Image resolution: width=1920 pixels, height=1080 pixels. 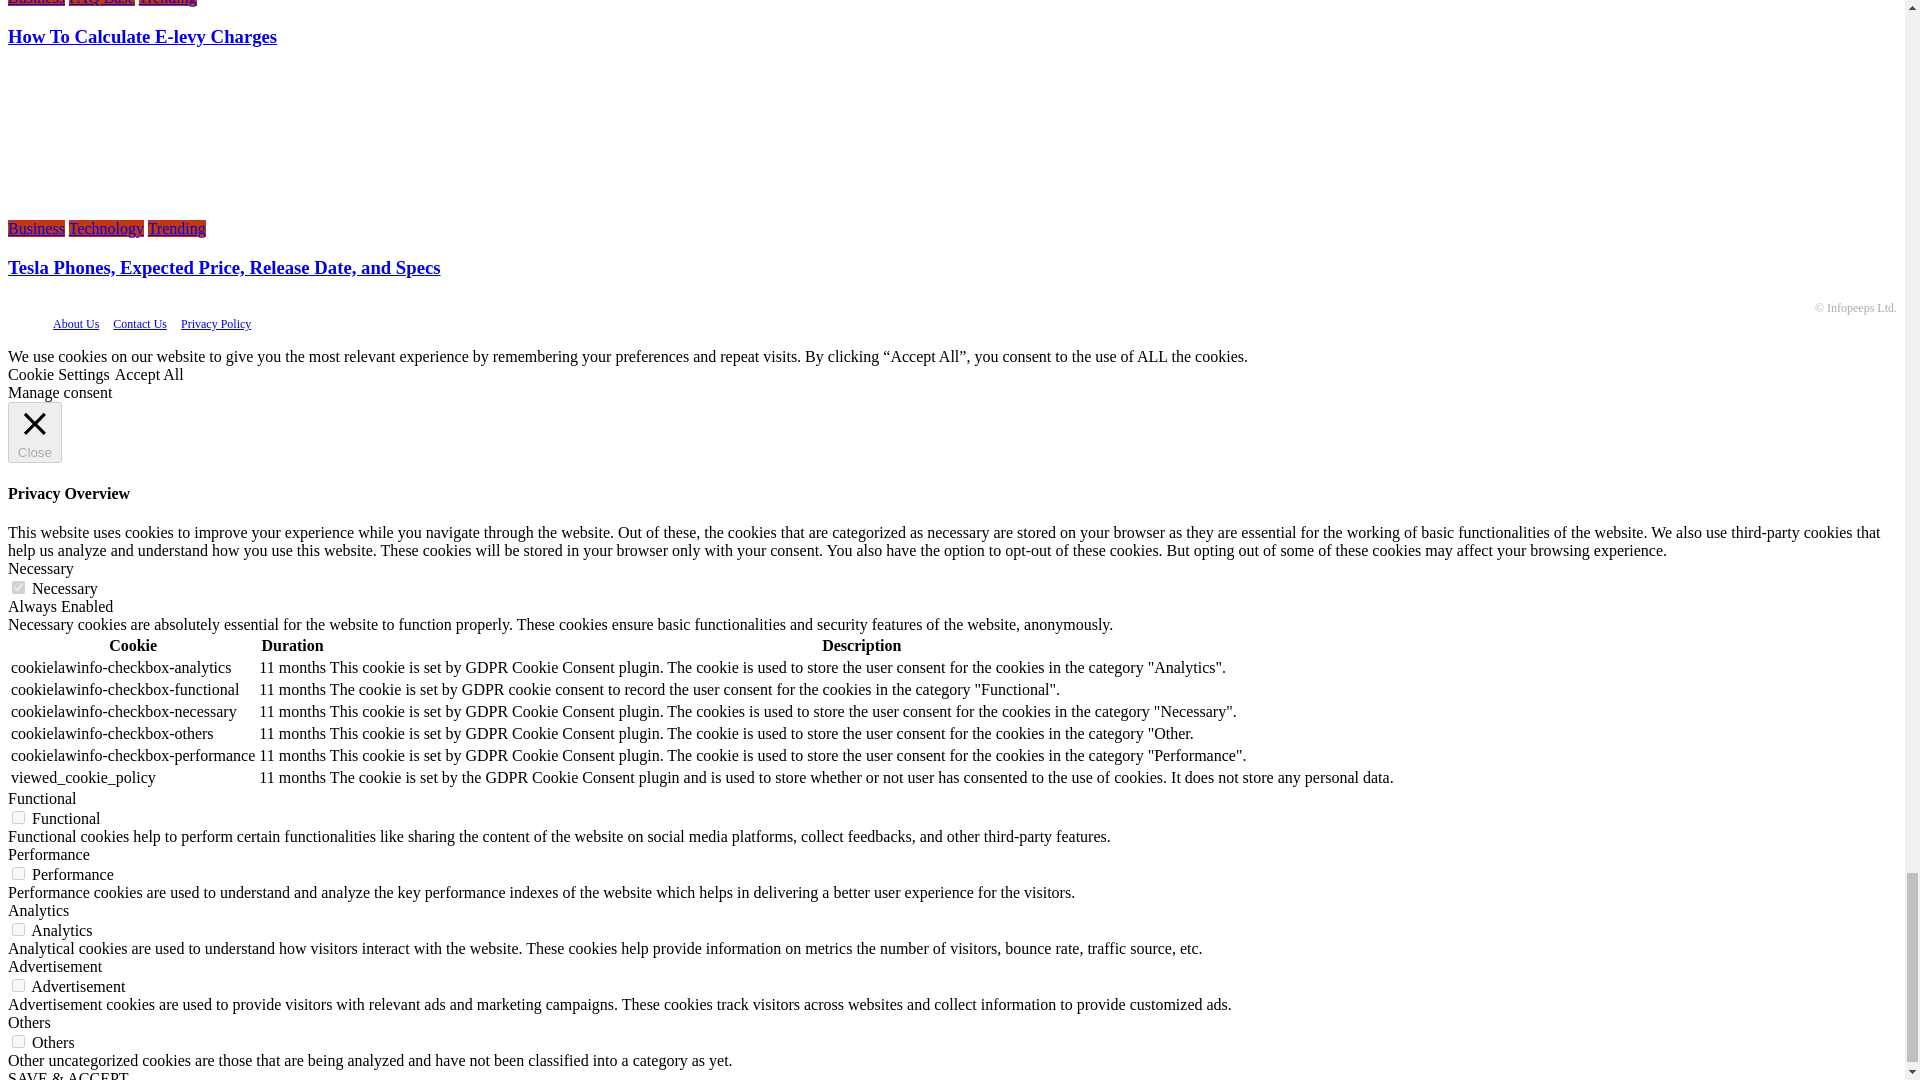 I want to click on on, so click(x=18, y=985).